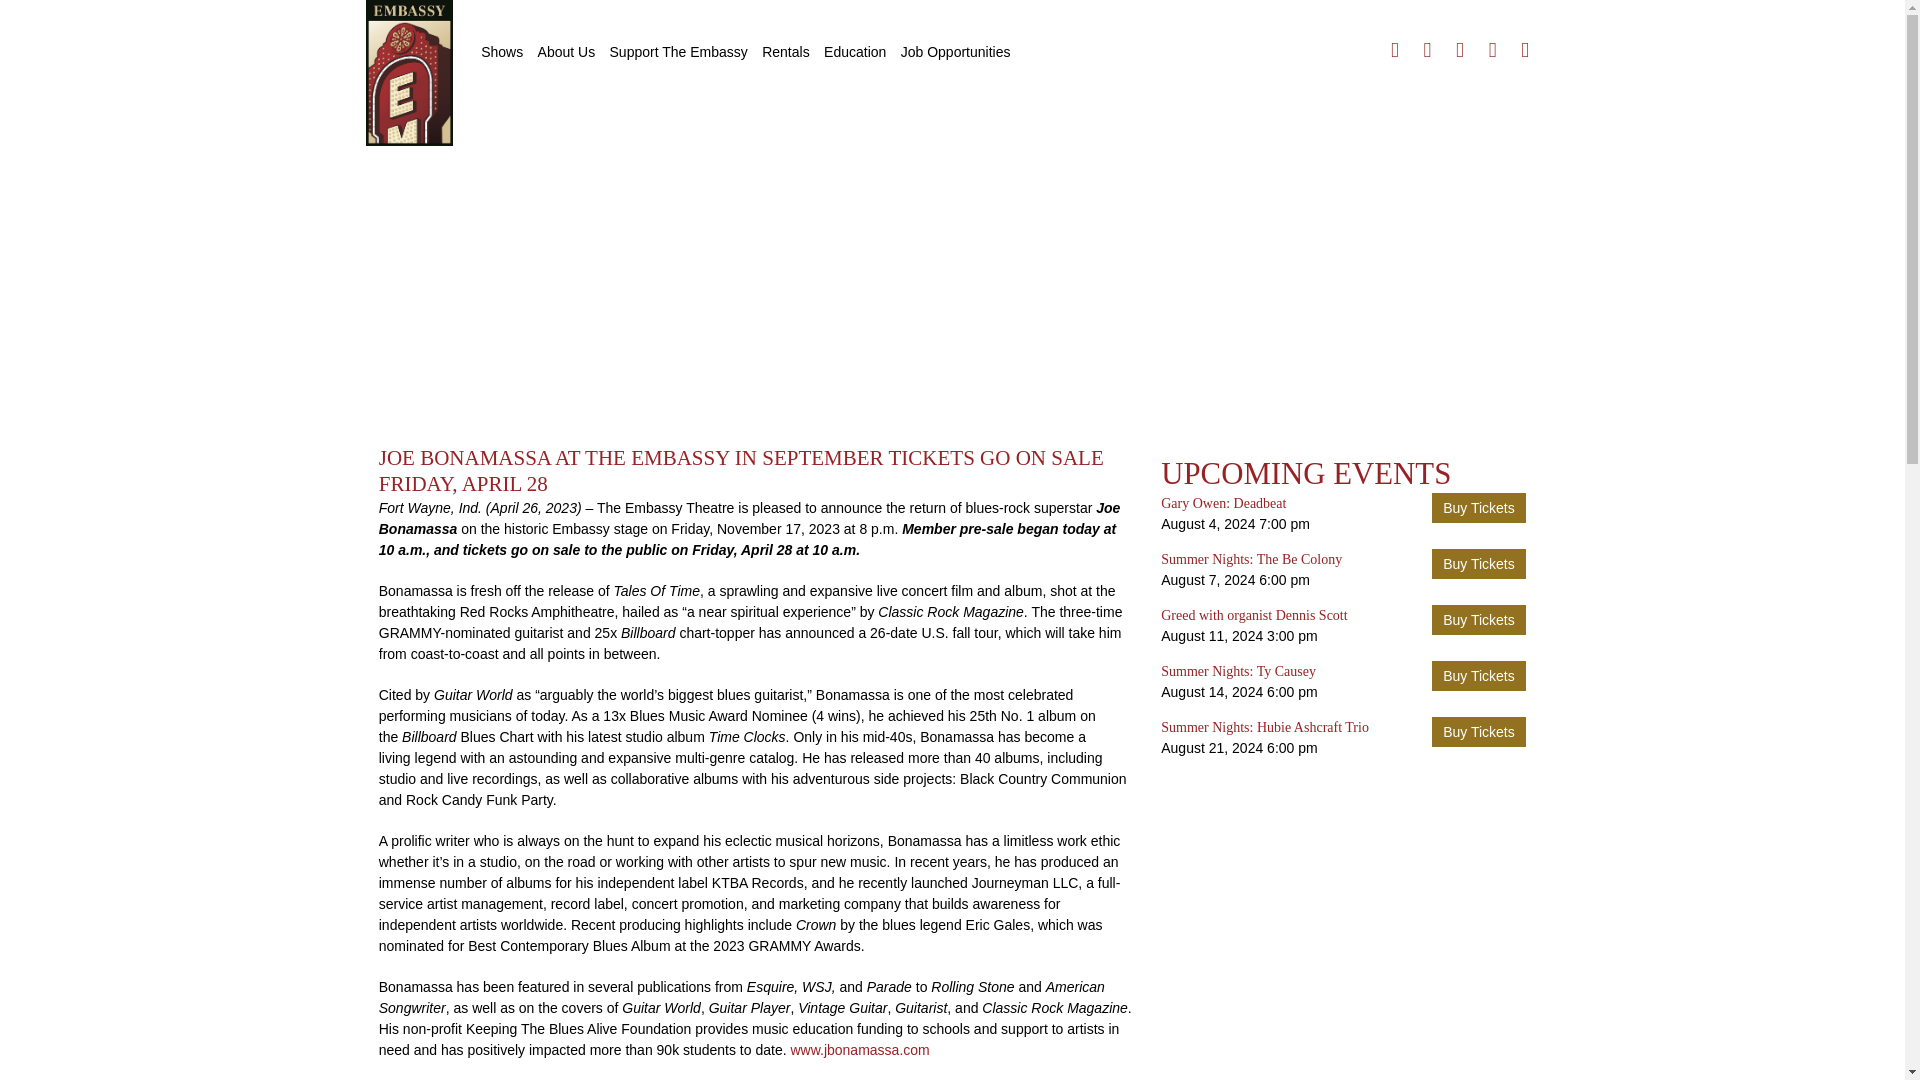 Image resolution: width=1920 pixels, height=1080 pixels. What do you see at coordinates (956, 52) in the screenshot?
I see `Job Opportunities` at bounding box center [956, 52].